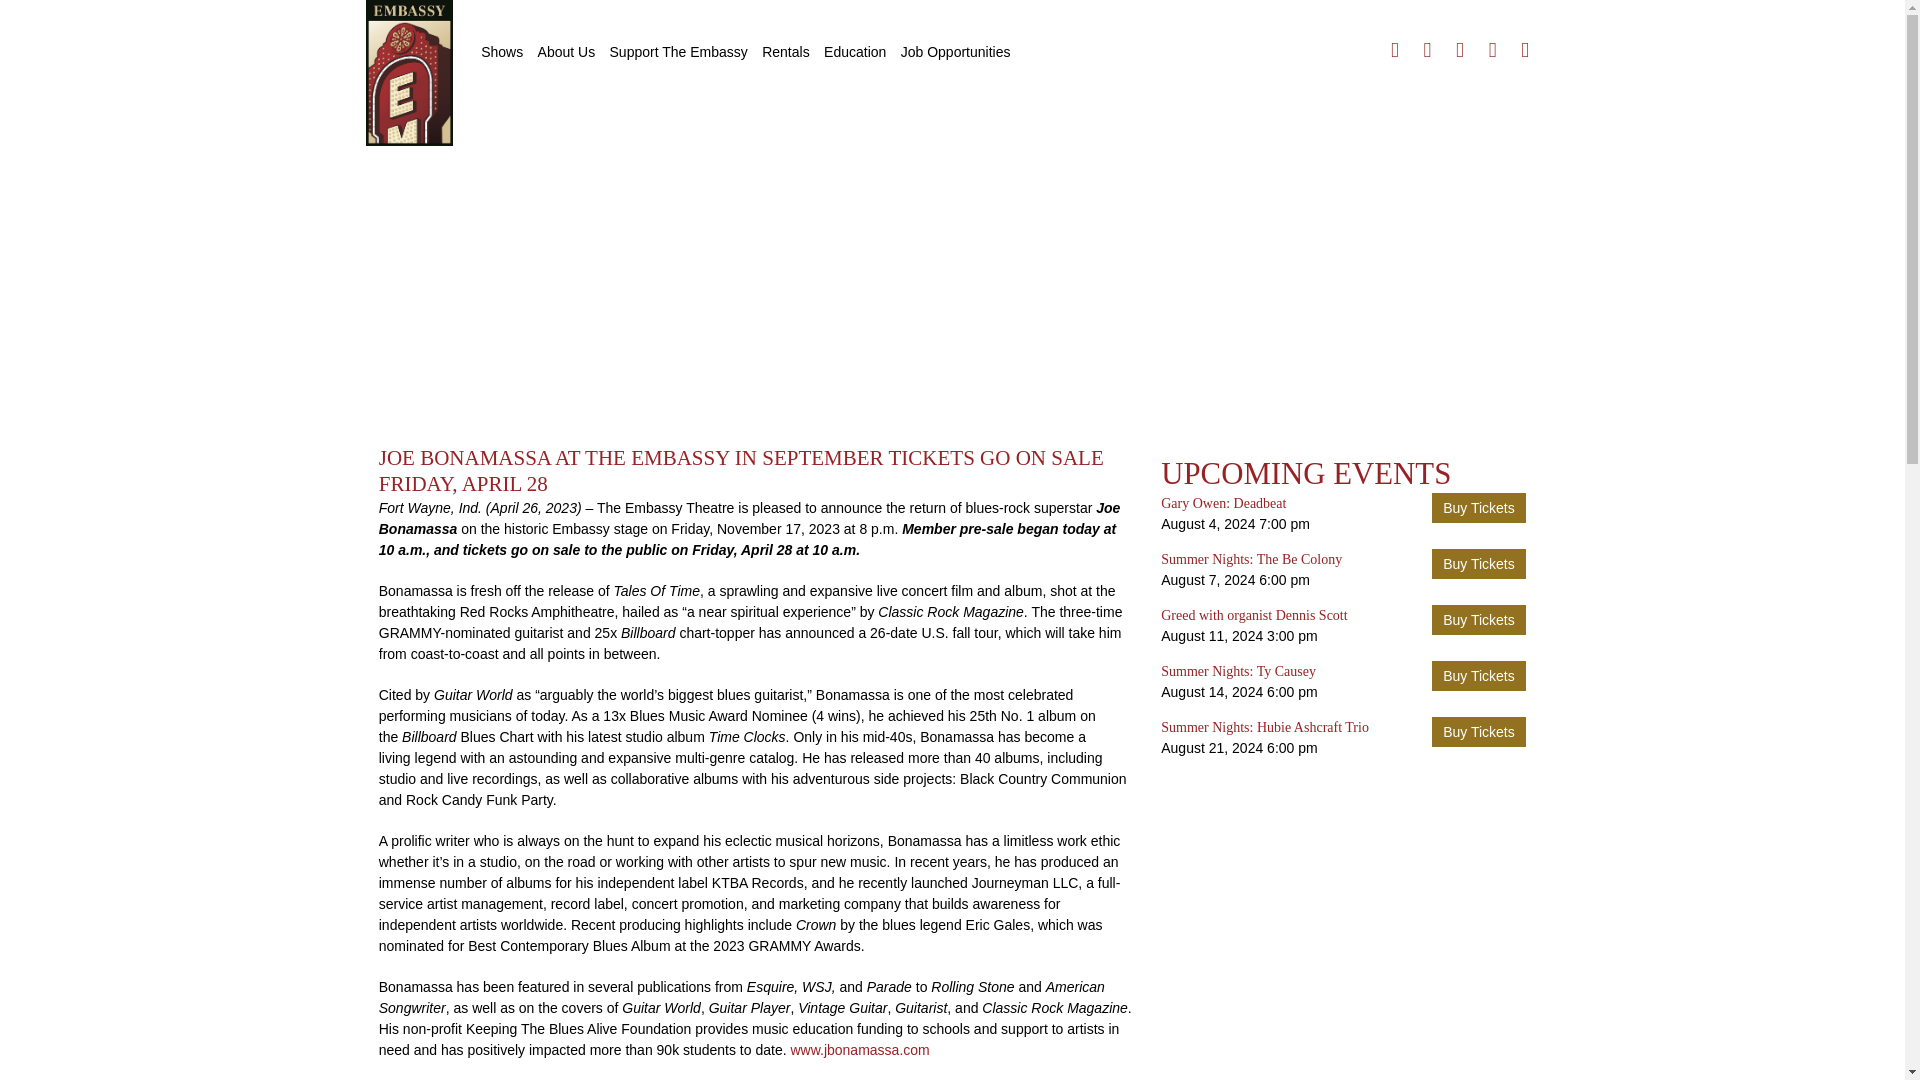 Image resolution: width=1920 pixels, height=1080 pixels. What do you see at coordinates (956, 52) in the screenshot?
I see `Job Opportunities` at bounding box center [956, 52].